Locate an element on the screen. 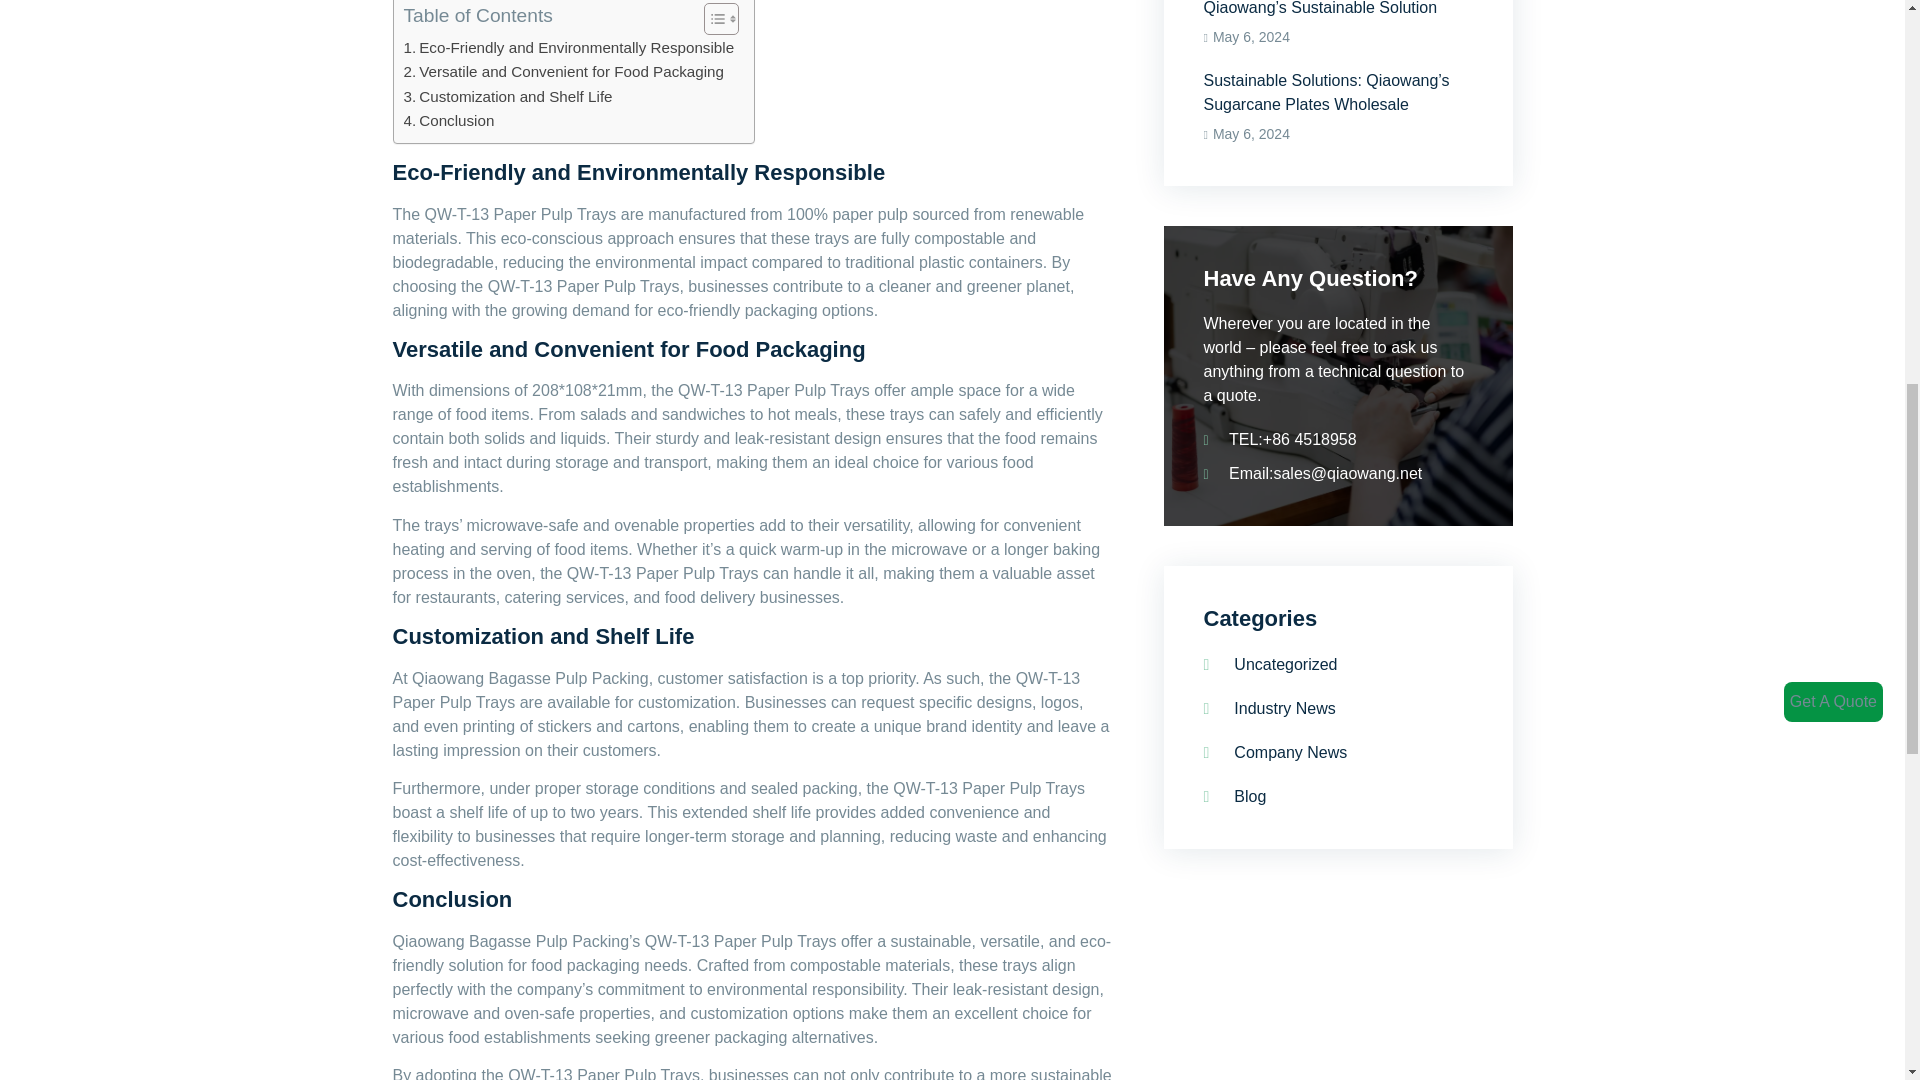  Conclusion is located at coordinates (449, 120).